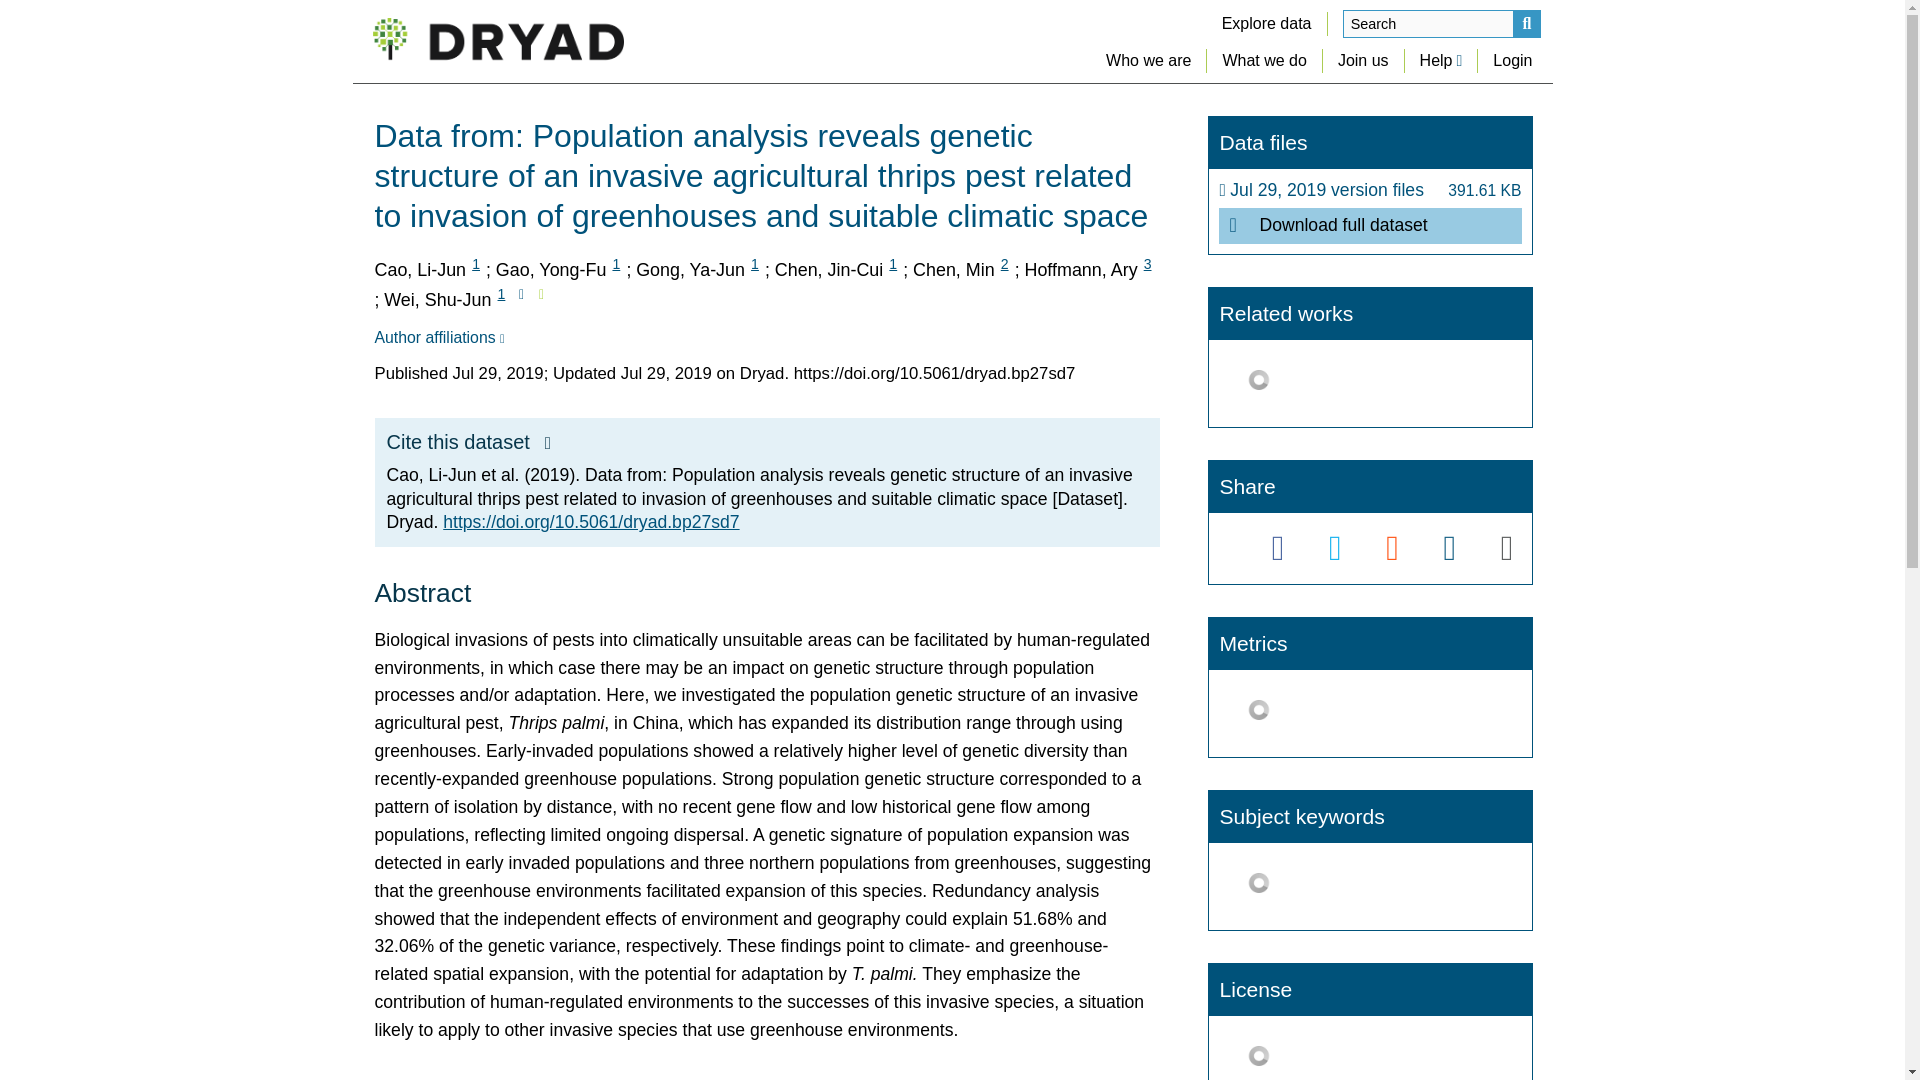 This screenshot has height=1080, width=1920. Describe the element at coordinates (438, 338) in the screenshot. I see `Author affiliations` at that location.